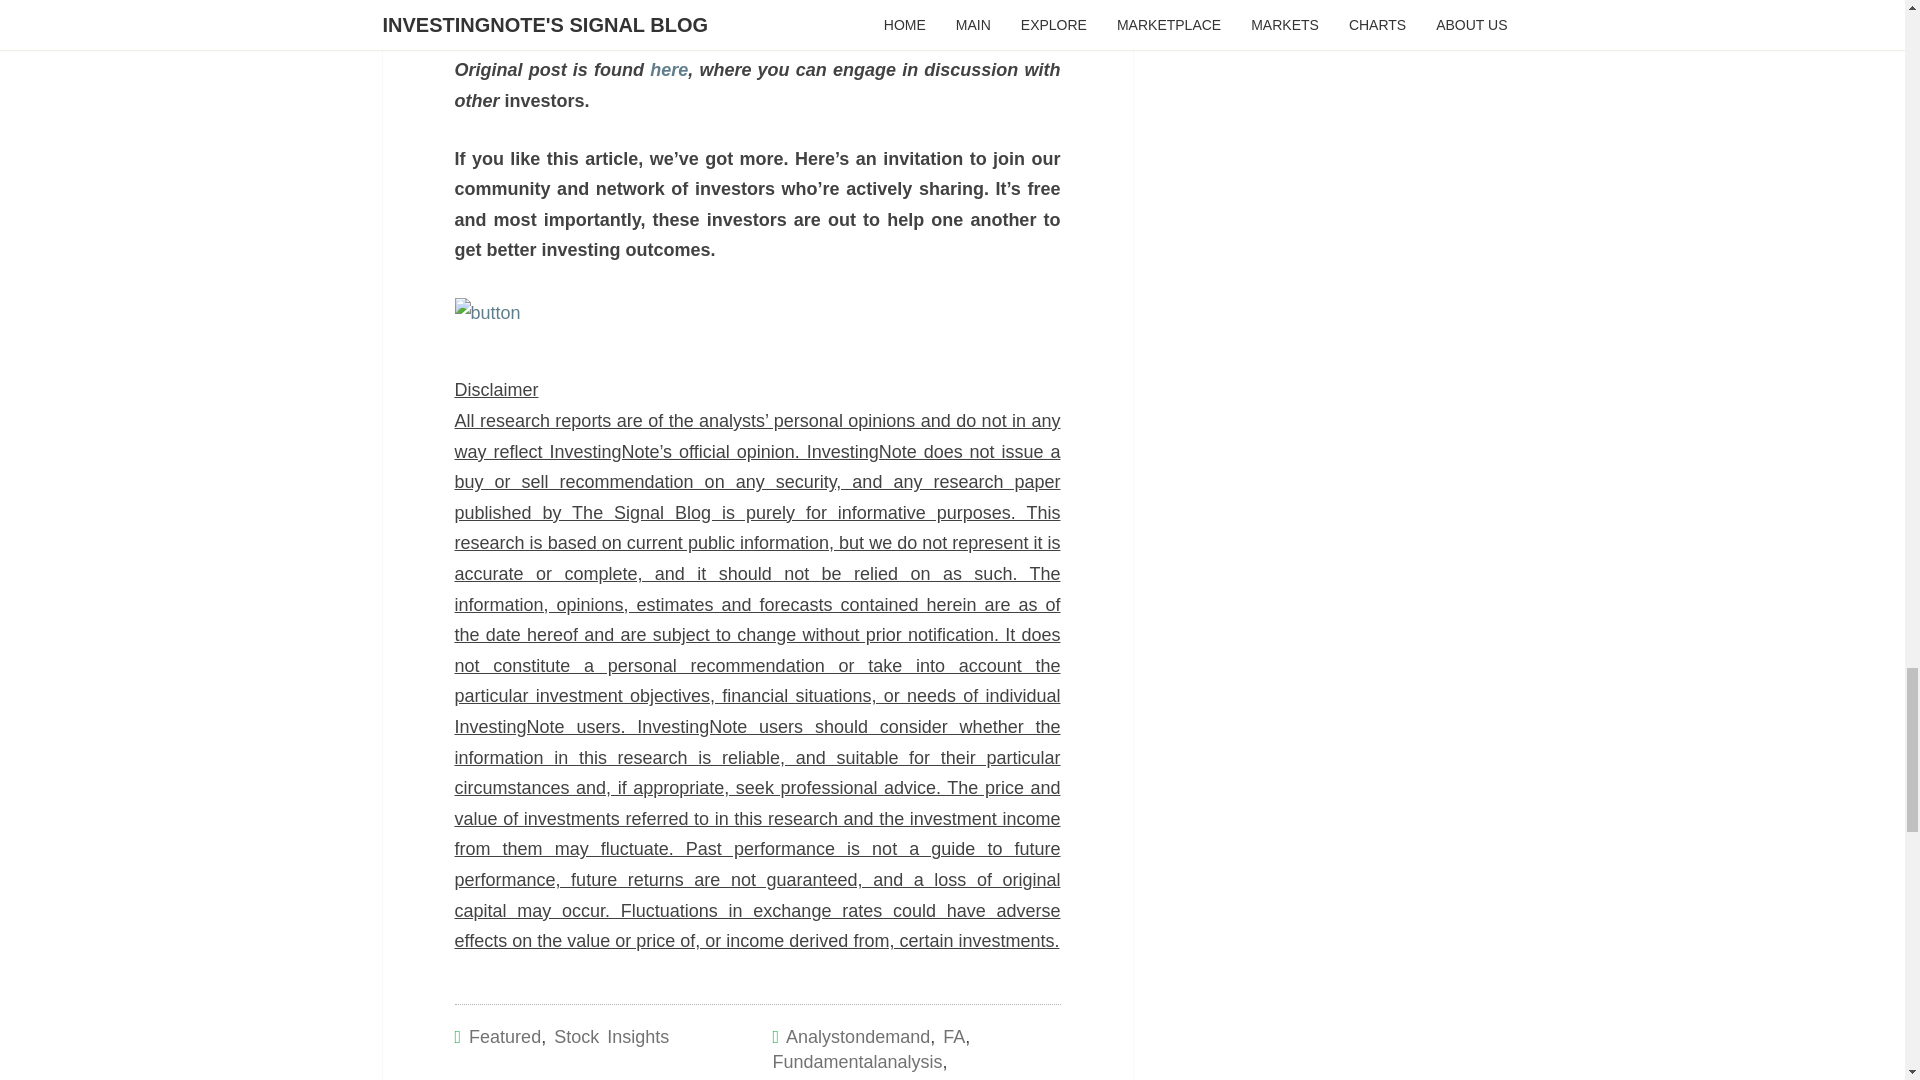 The width and height of the screenshot is (1920, 1080). Describe the element at coordinates (611, 1036) in the screenshot. I see `Stock Insights` at that location.